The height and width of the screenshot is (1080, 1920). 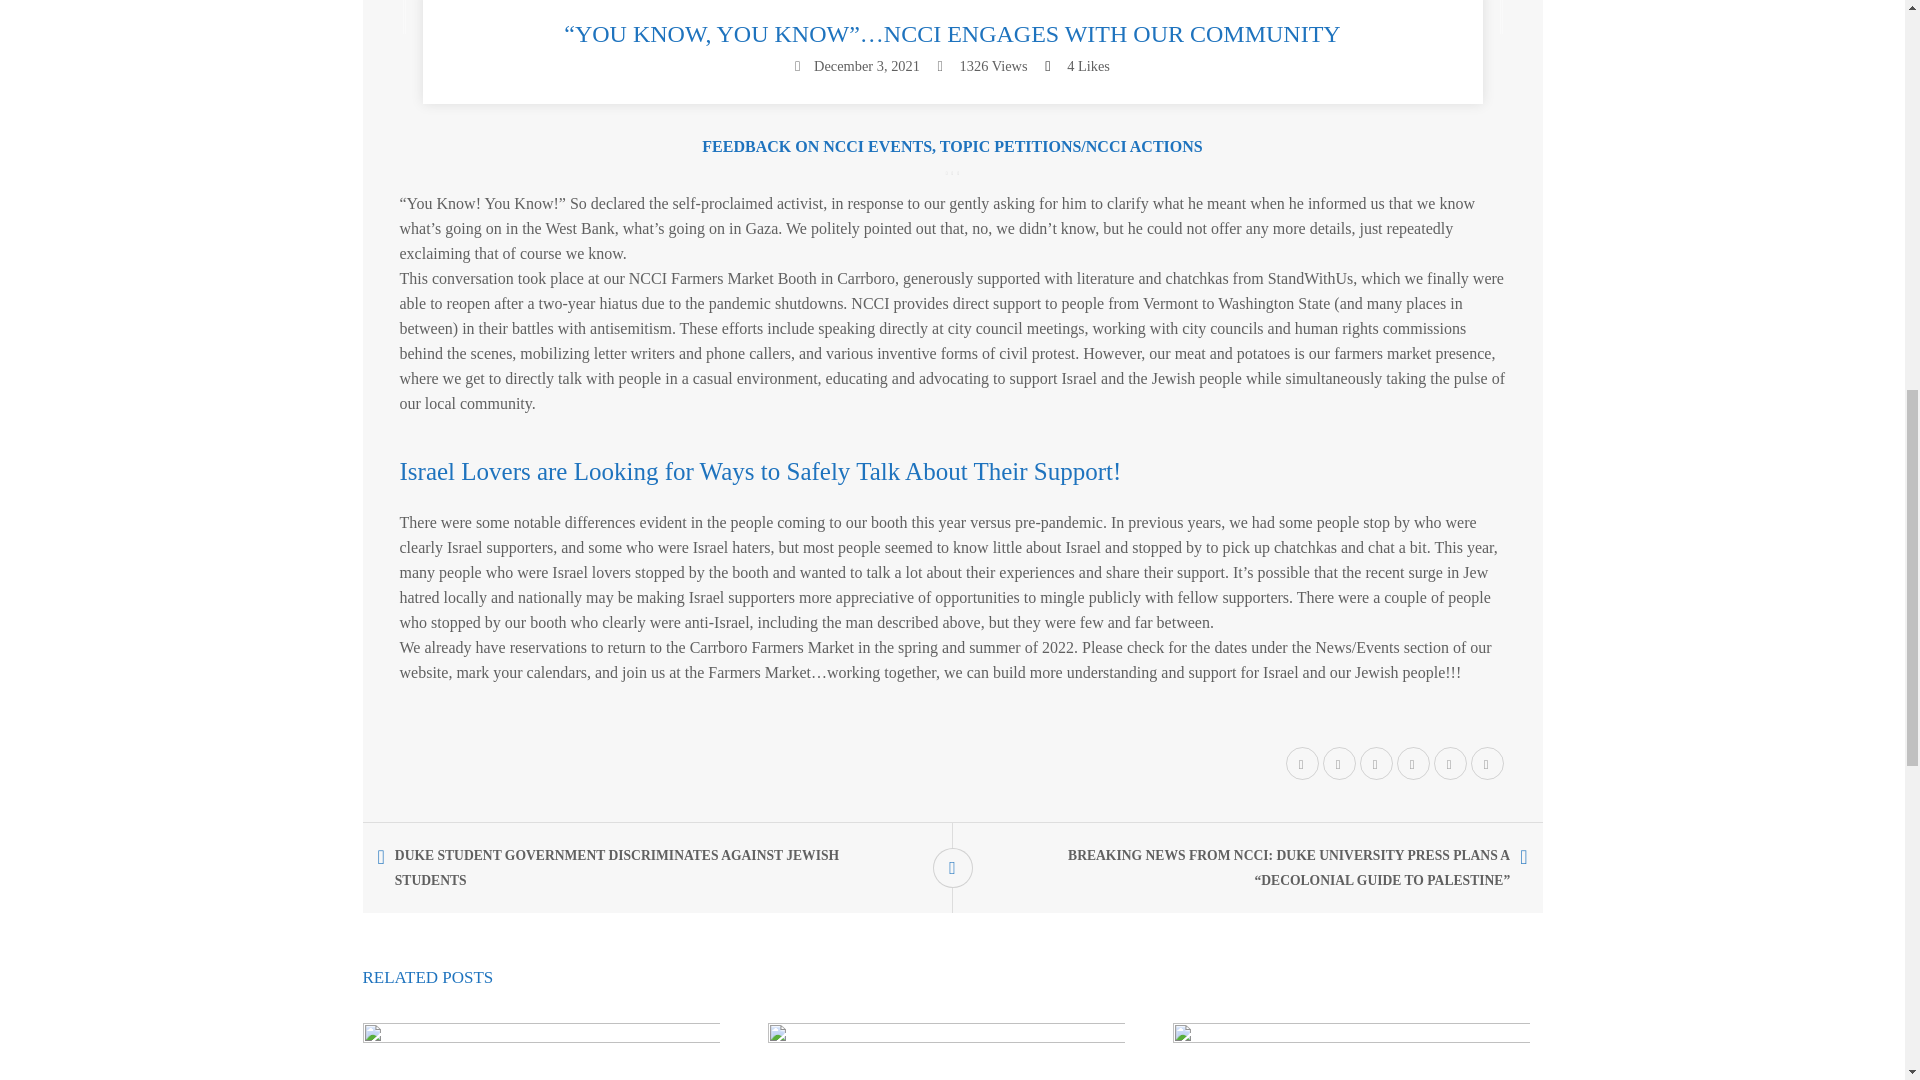 I want to click on Share on Twitter, so click(x=1302, y=764).